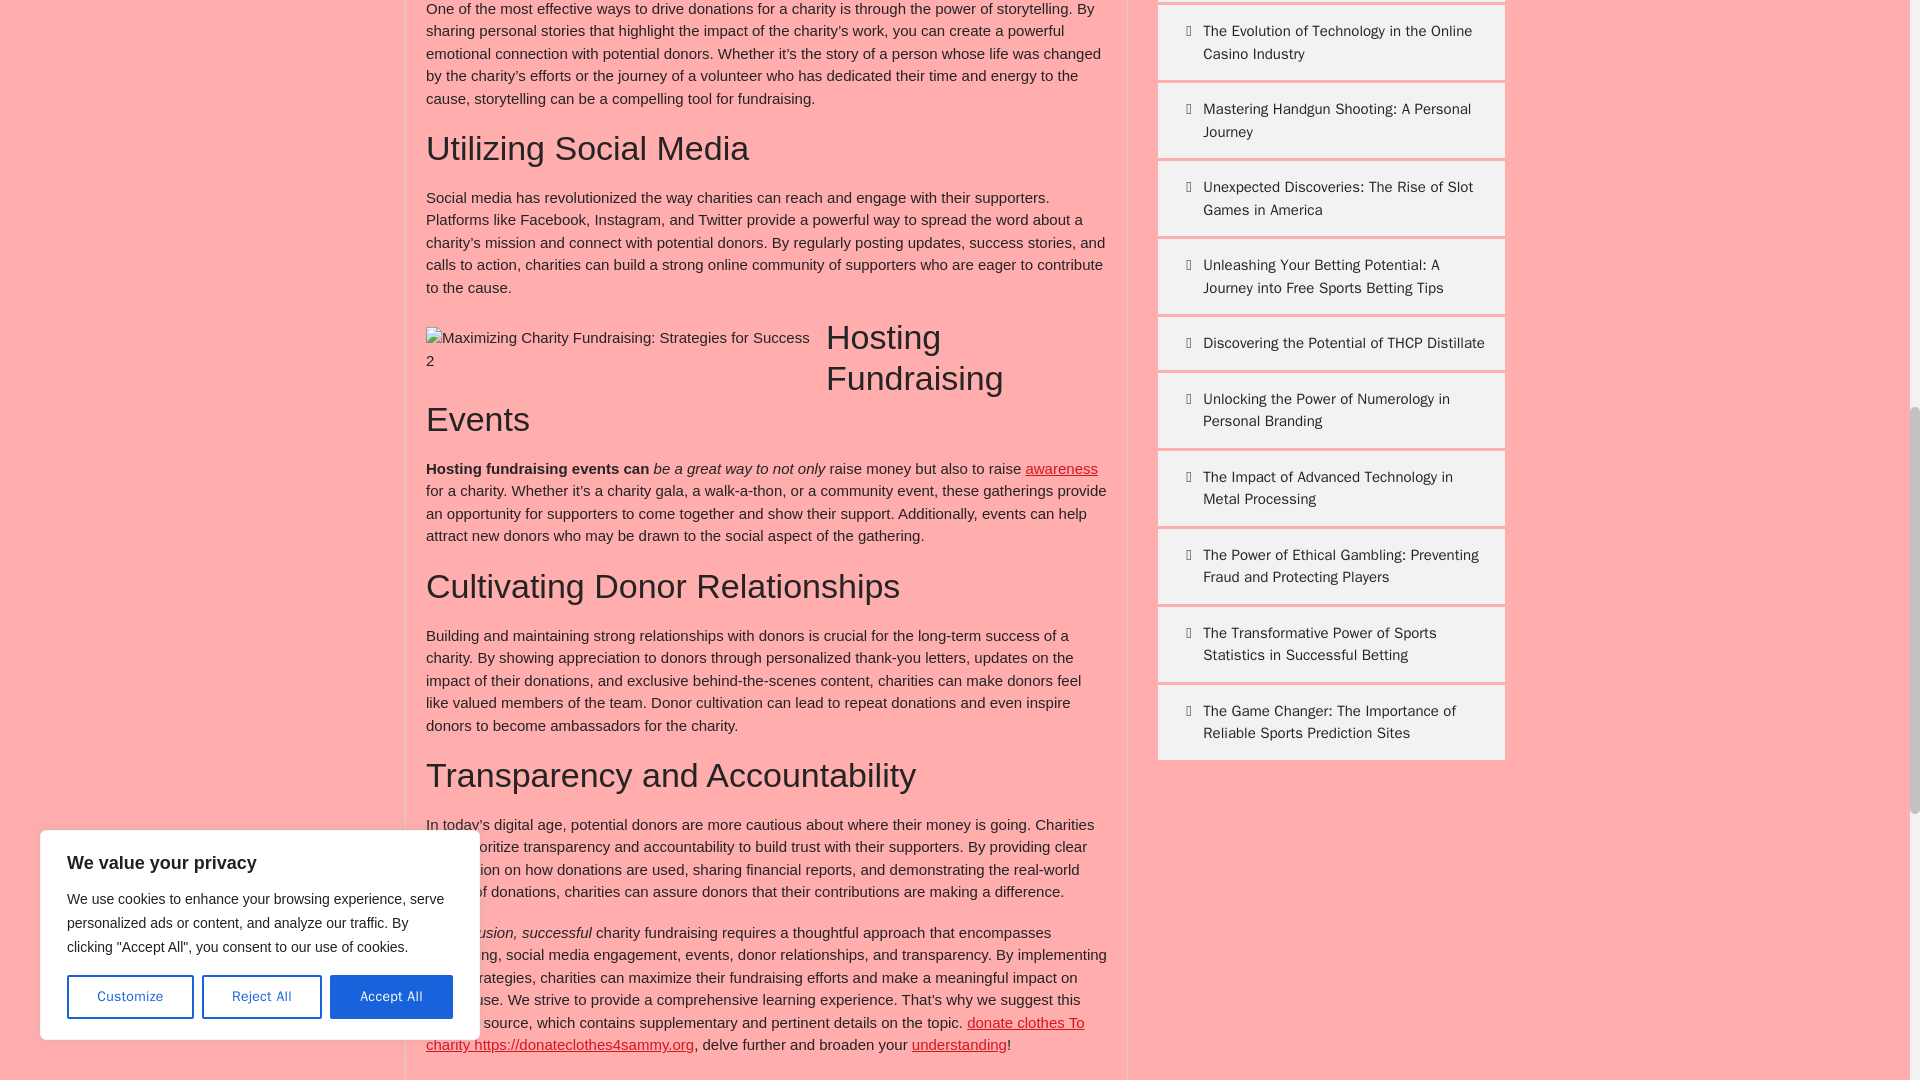  What do you see at coordinates (959, 1044) in the screenshot?
I see `understanding` at bounding box center [959, 1044].